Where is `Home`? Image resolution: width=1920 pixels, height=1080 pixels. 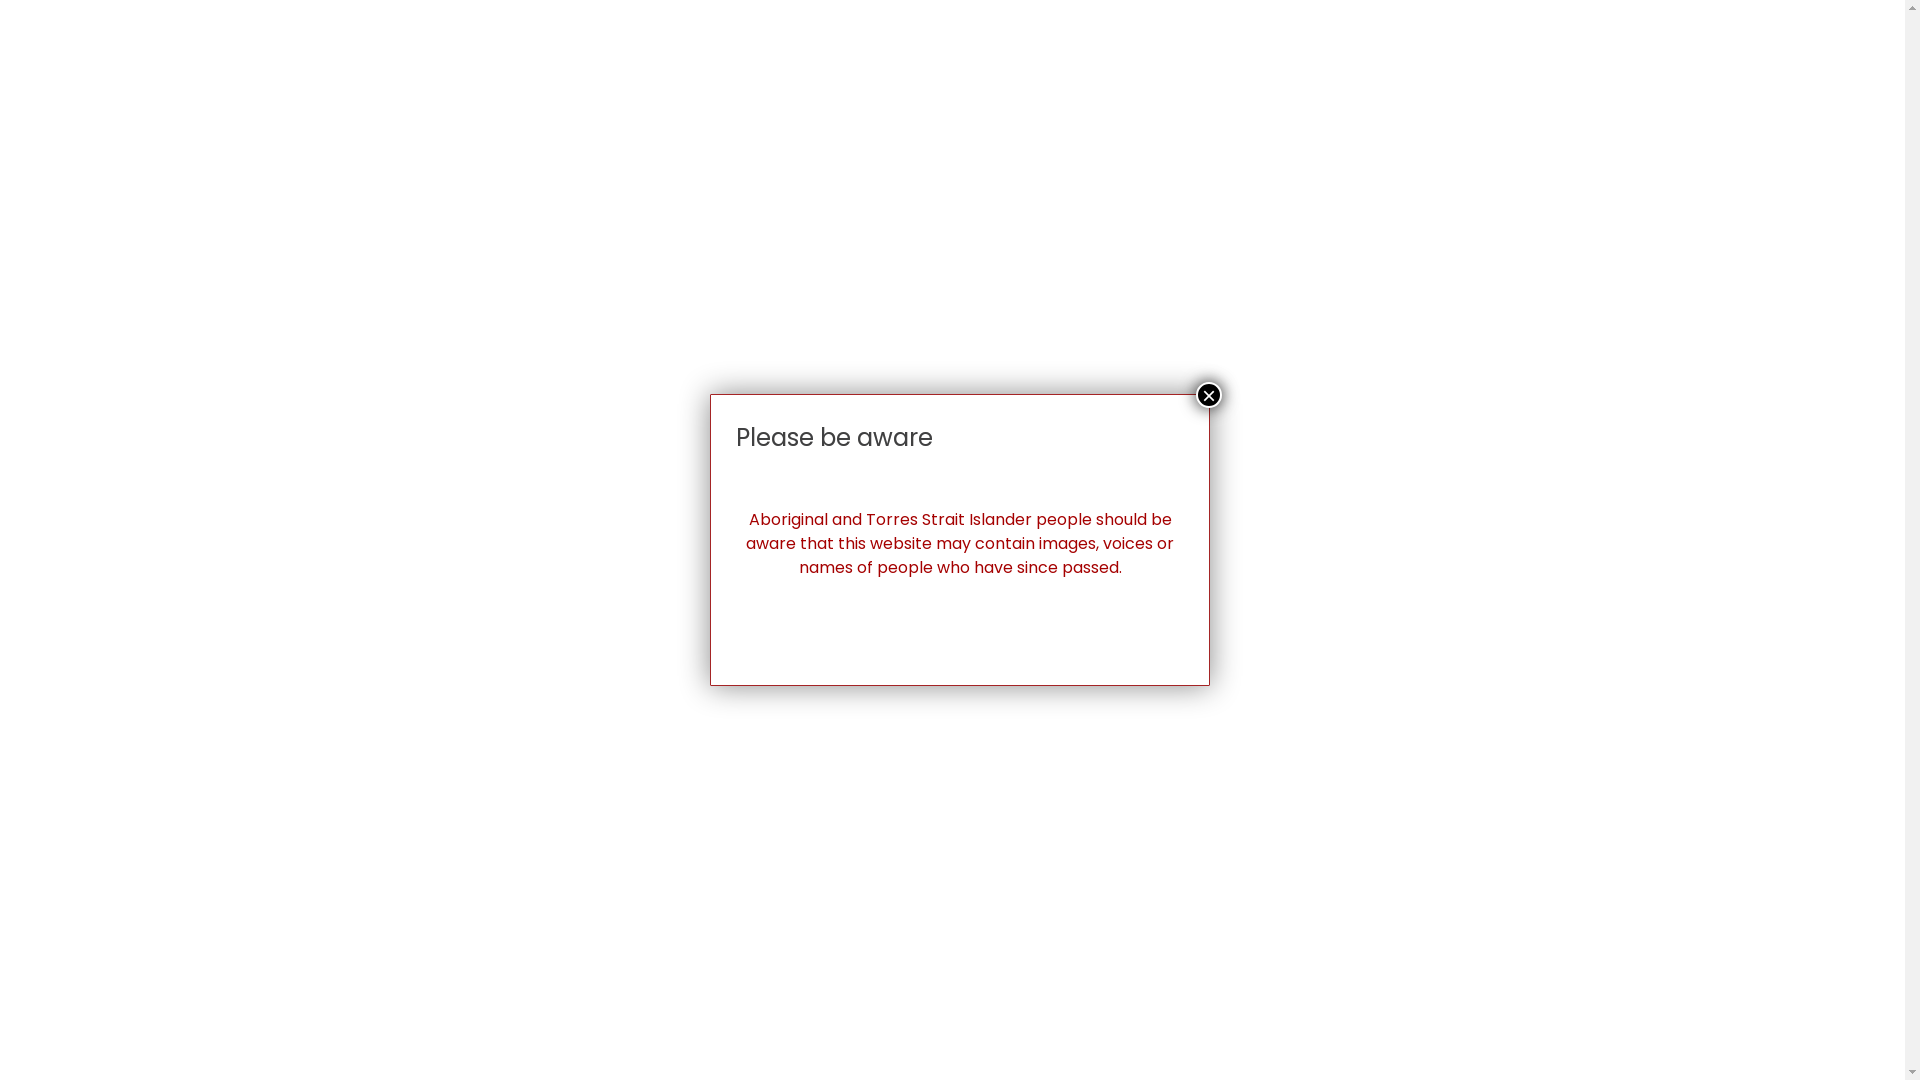
Home is located at coordinates (216, 600).